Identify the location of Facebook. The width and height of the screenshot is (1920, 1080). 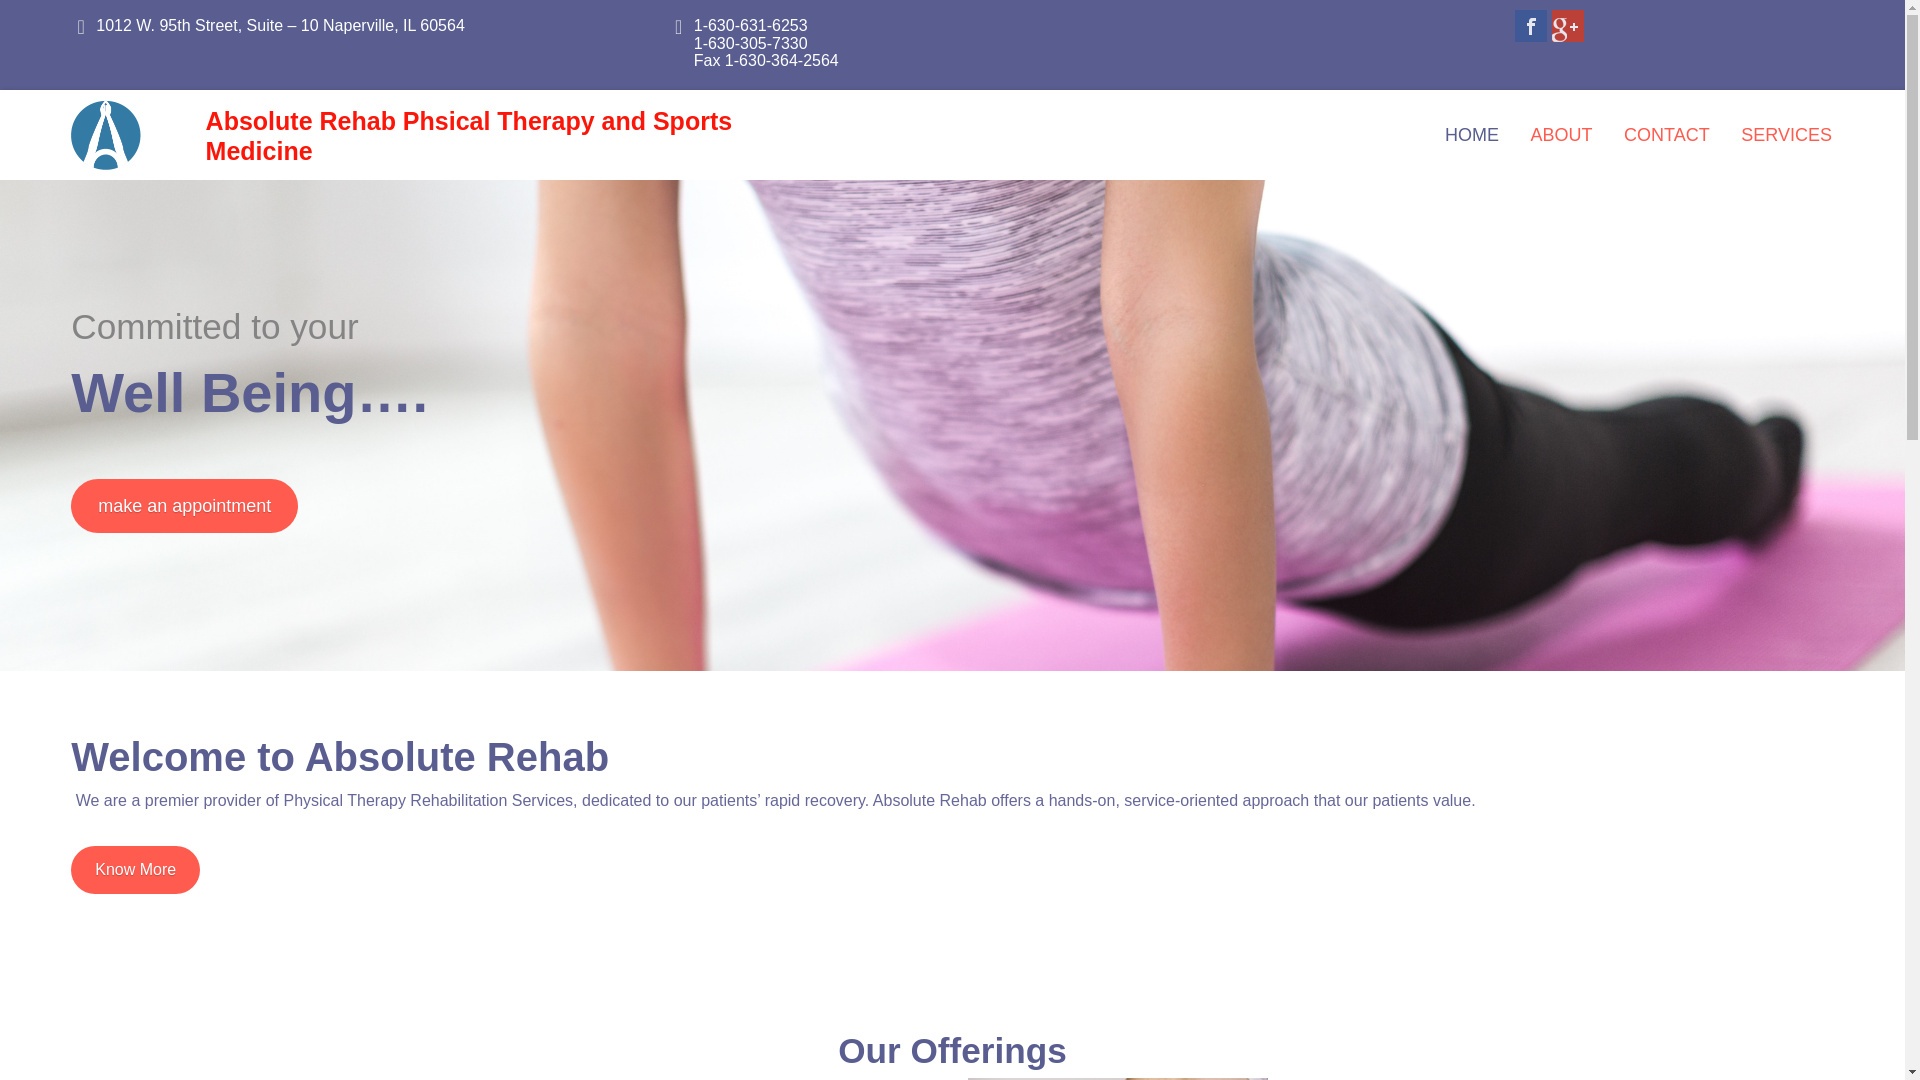
(1530, 26).